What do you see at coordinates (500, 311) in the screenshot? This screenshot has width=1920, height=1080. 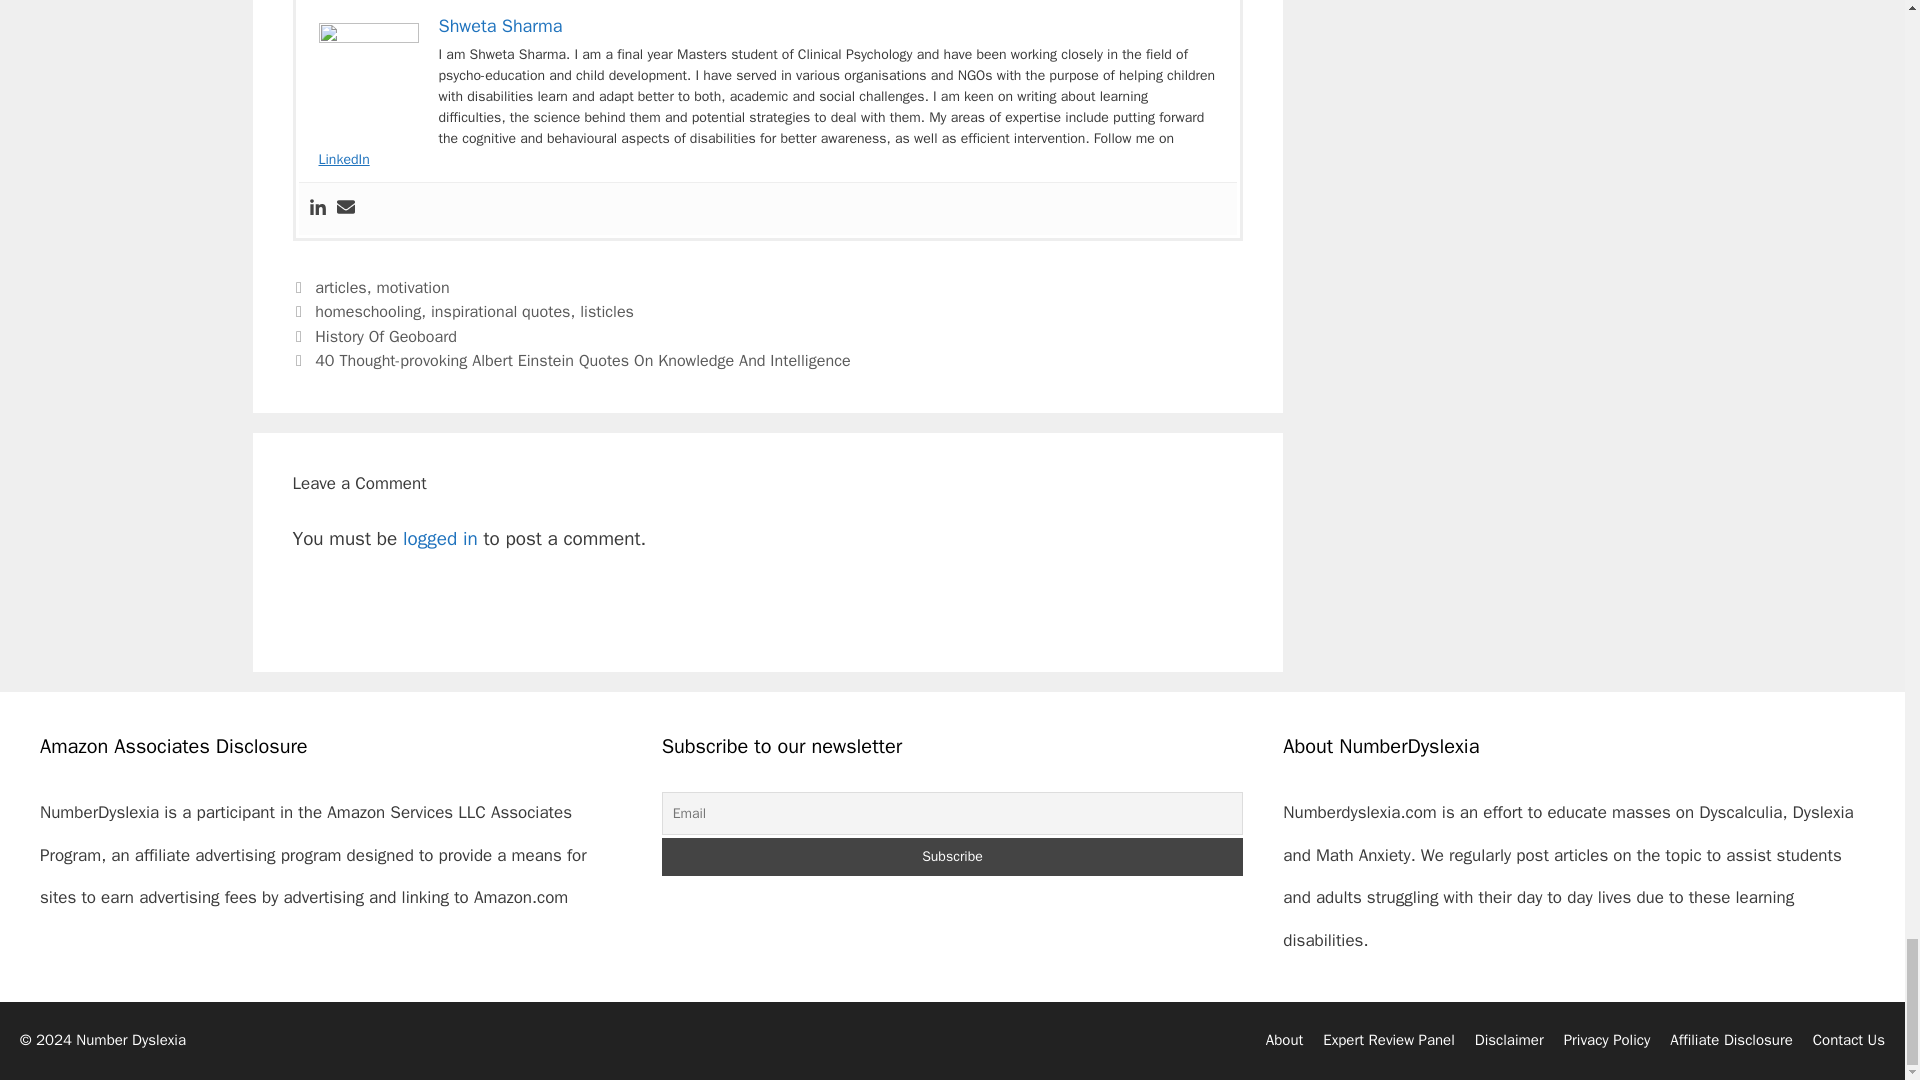 I see `inspirational quotes` at bounding box center [500, 311].